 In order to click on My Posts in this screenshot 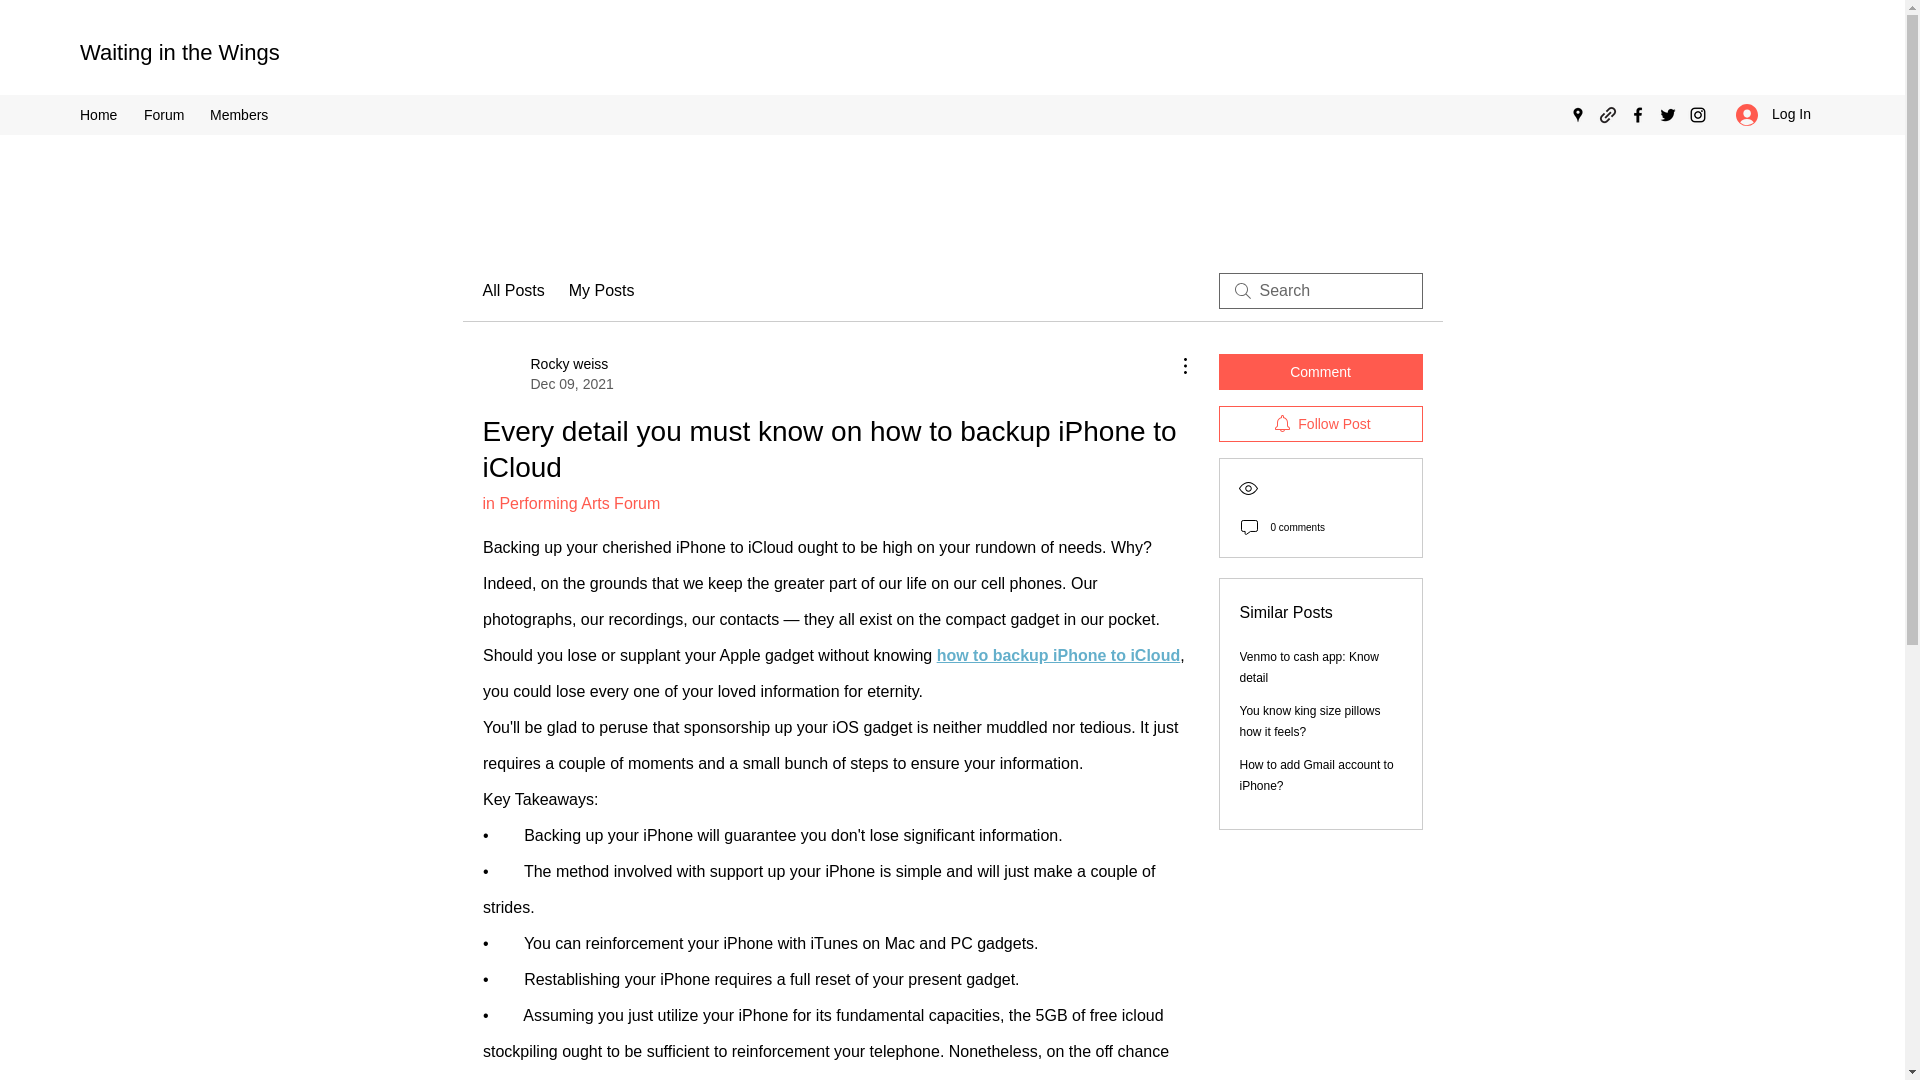, I will do `click(1310, 721)`.